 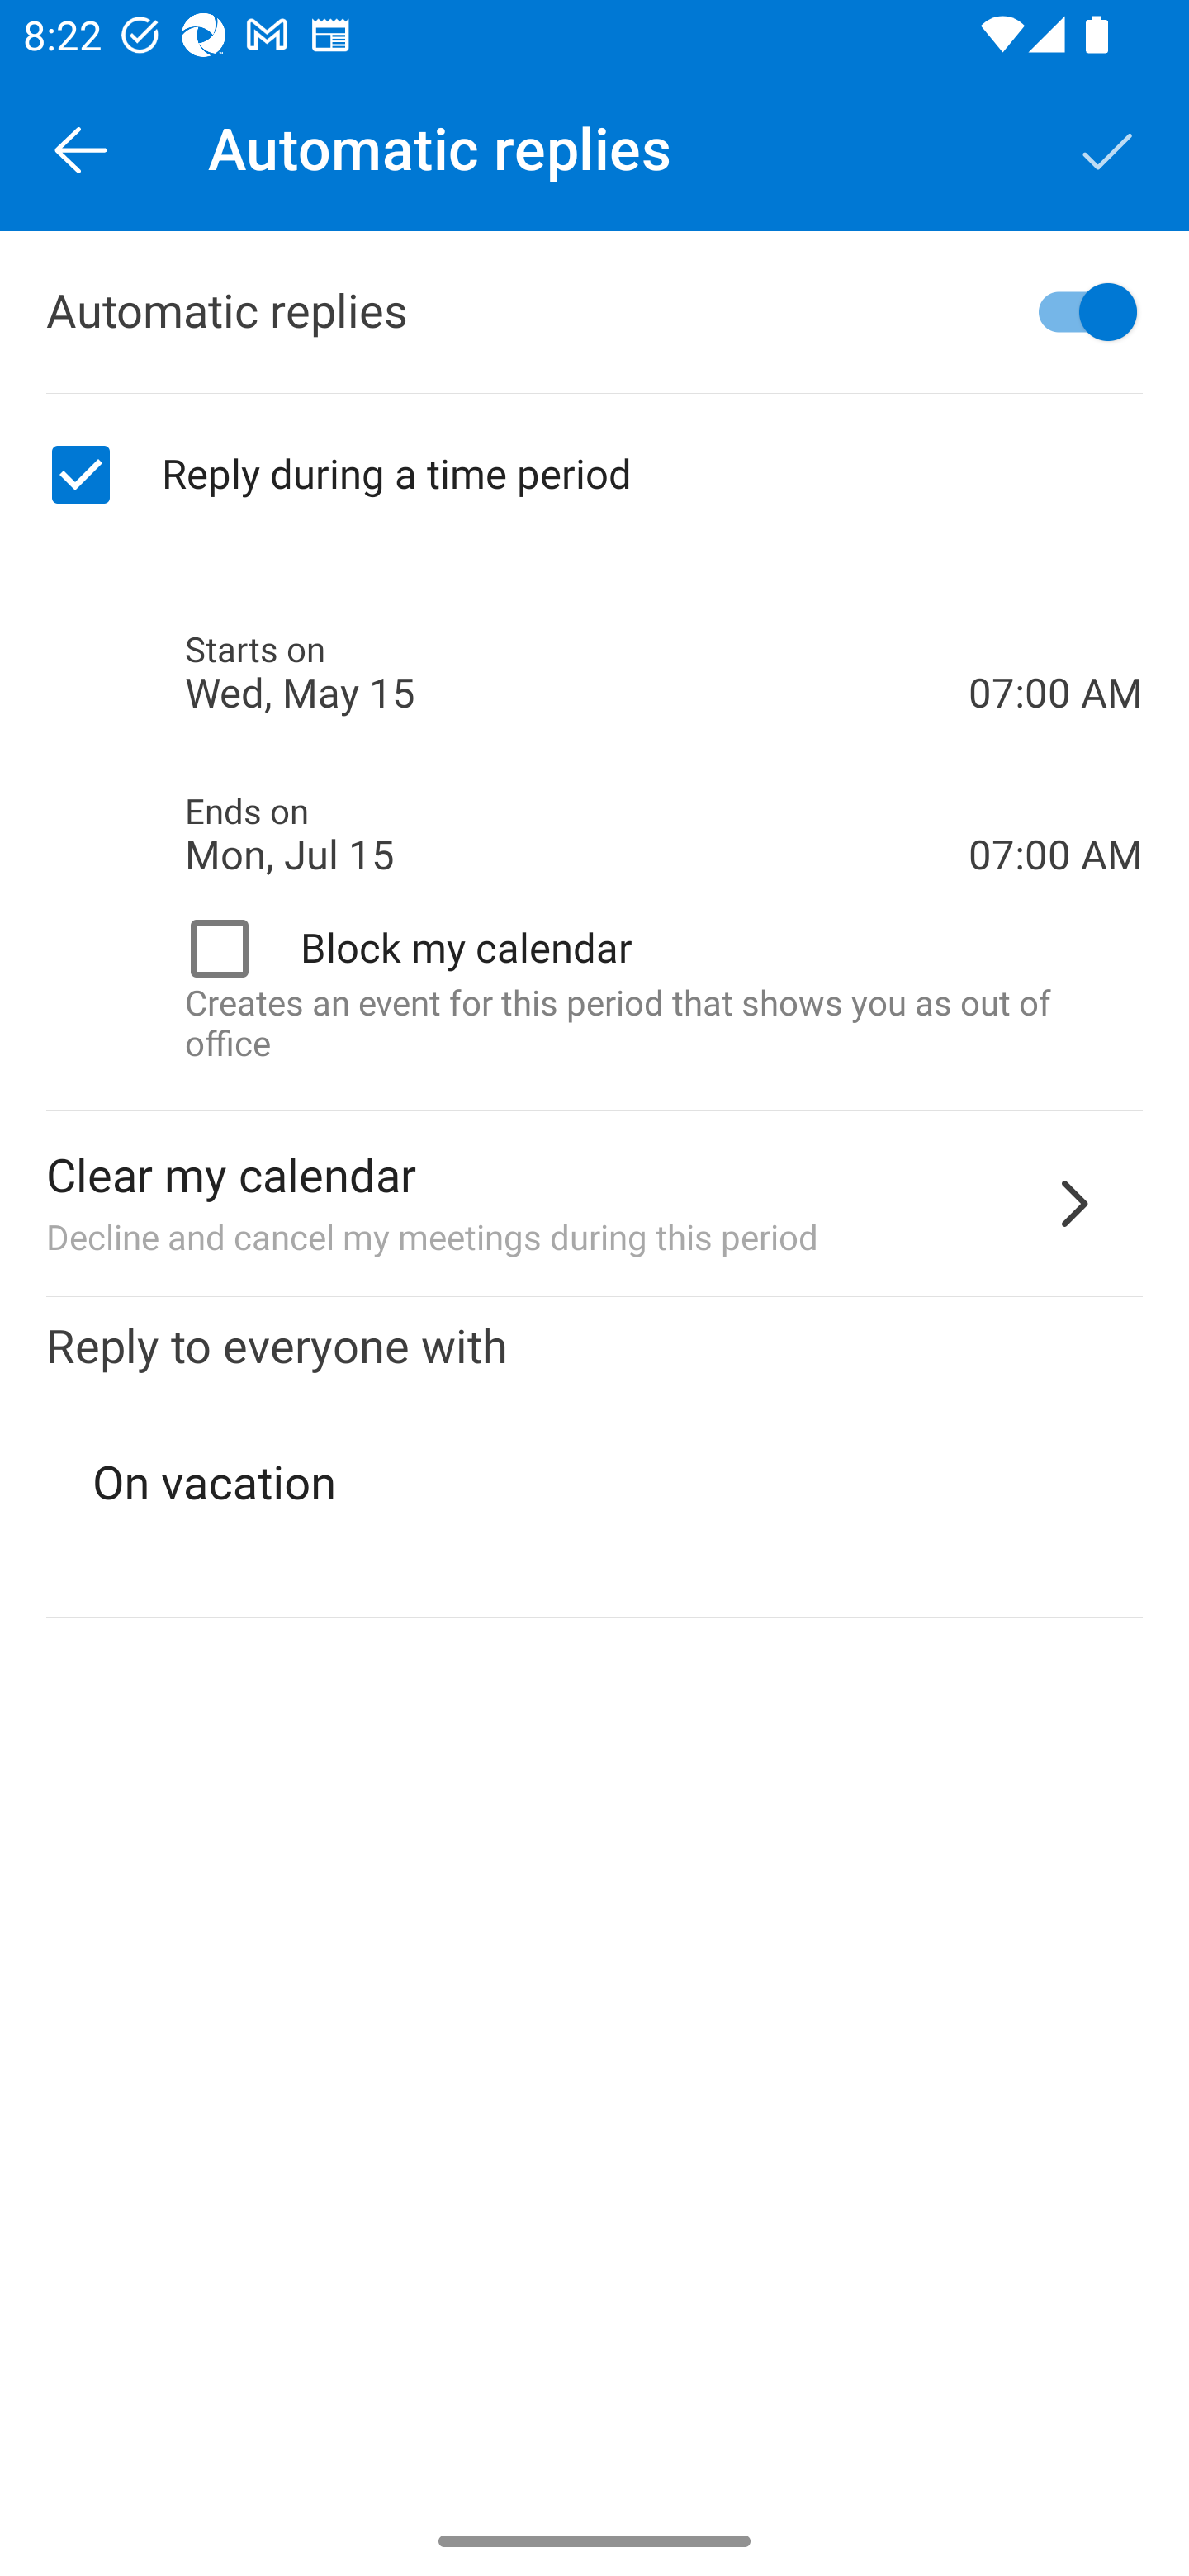 I want to click on Ends on Mon, Jul 15, so click(x=576, y=834).